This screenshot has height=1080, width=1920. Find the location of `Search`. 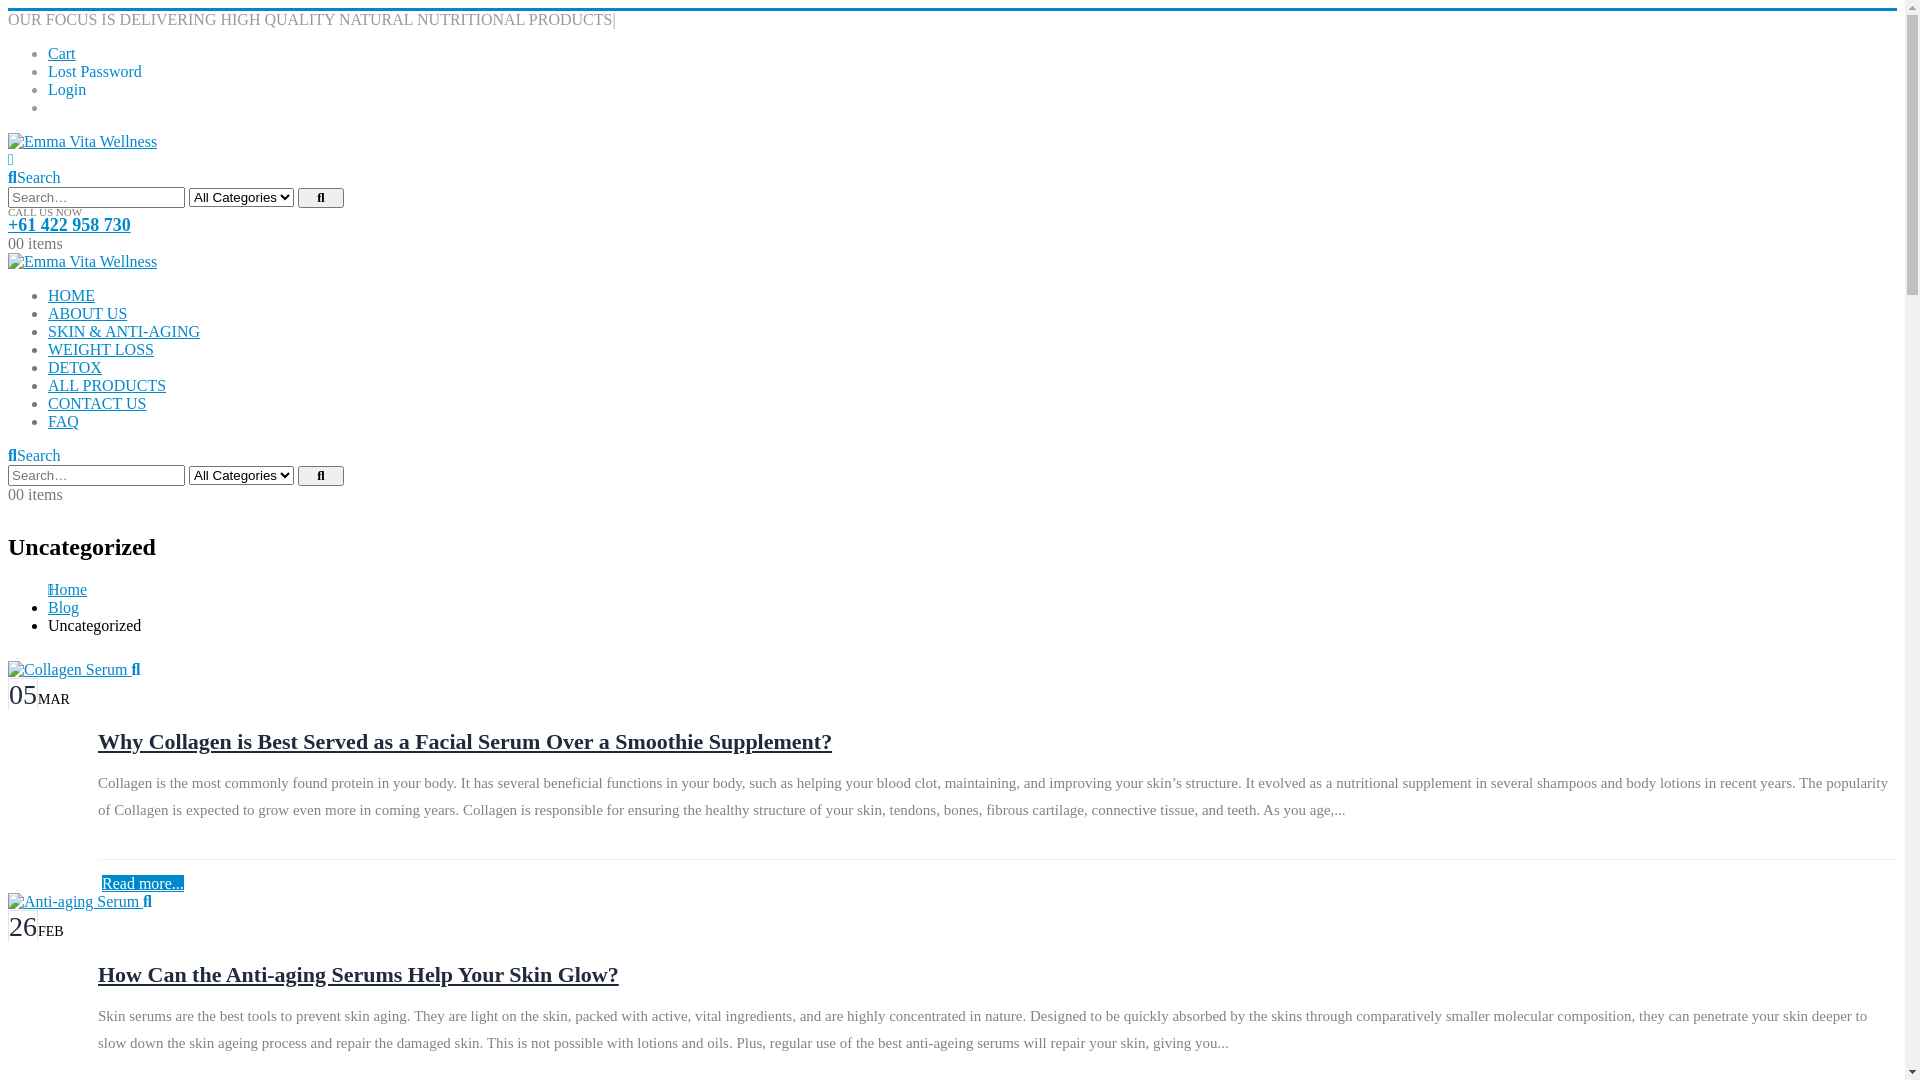

Search is located at coordinates (34, 455).